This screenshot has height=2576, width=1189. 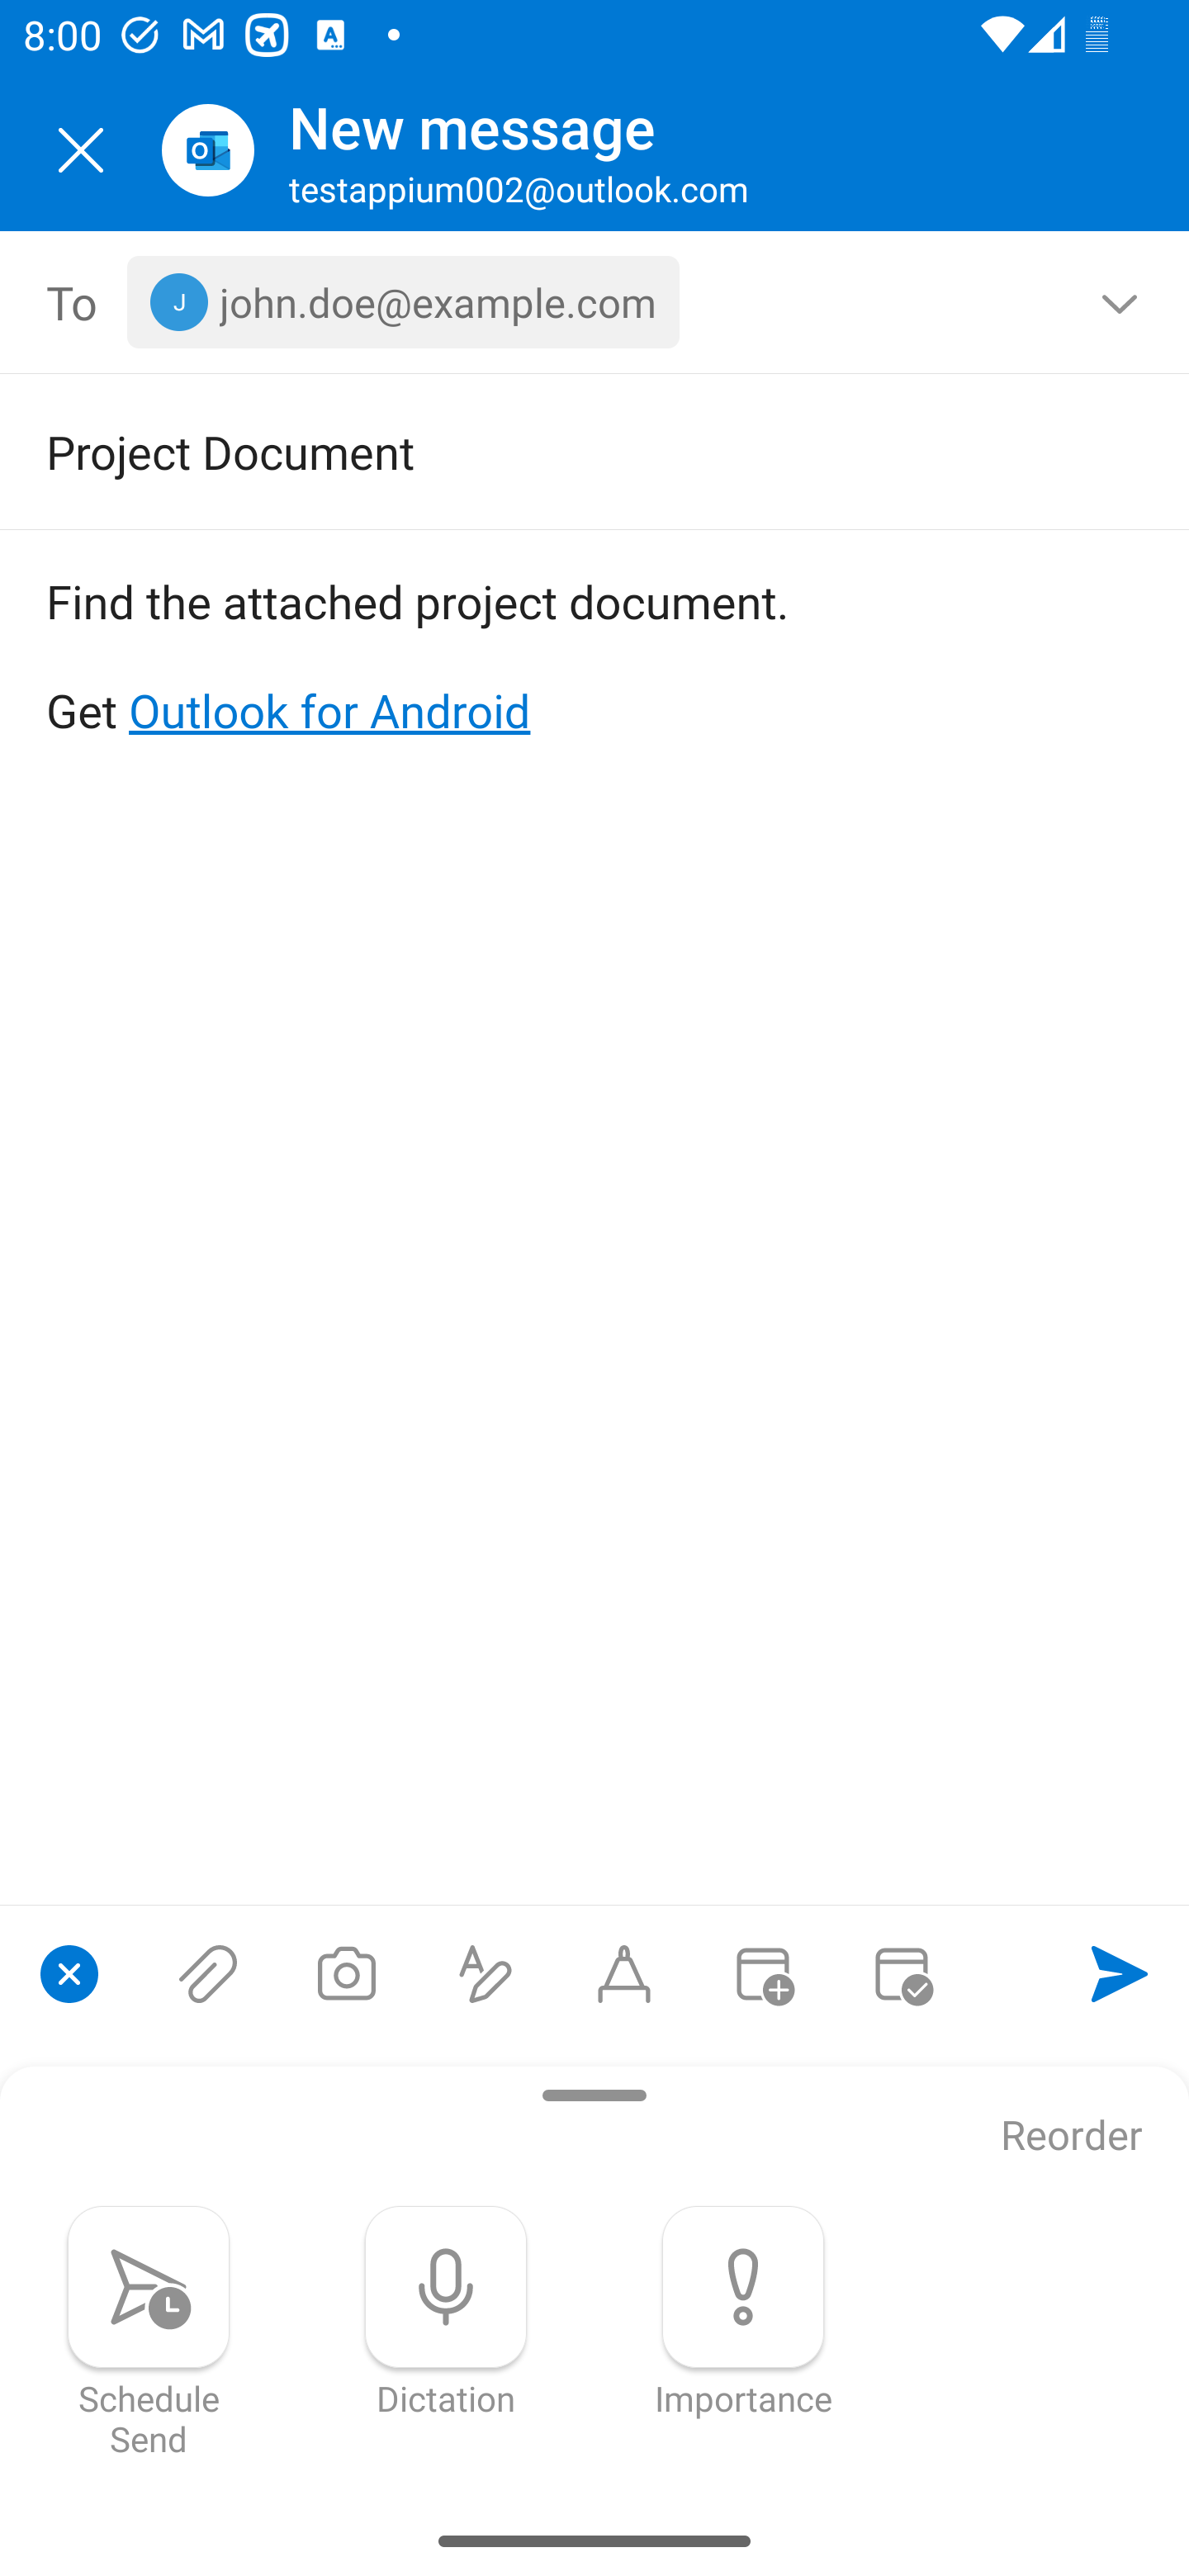 What do you see at coordinates (446, 2312) in the screenshot?
I see `Dictation` at bounding box center [446, 2312].